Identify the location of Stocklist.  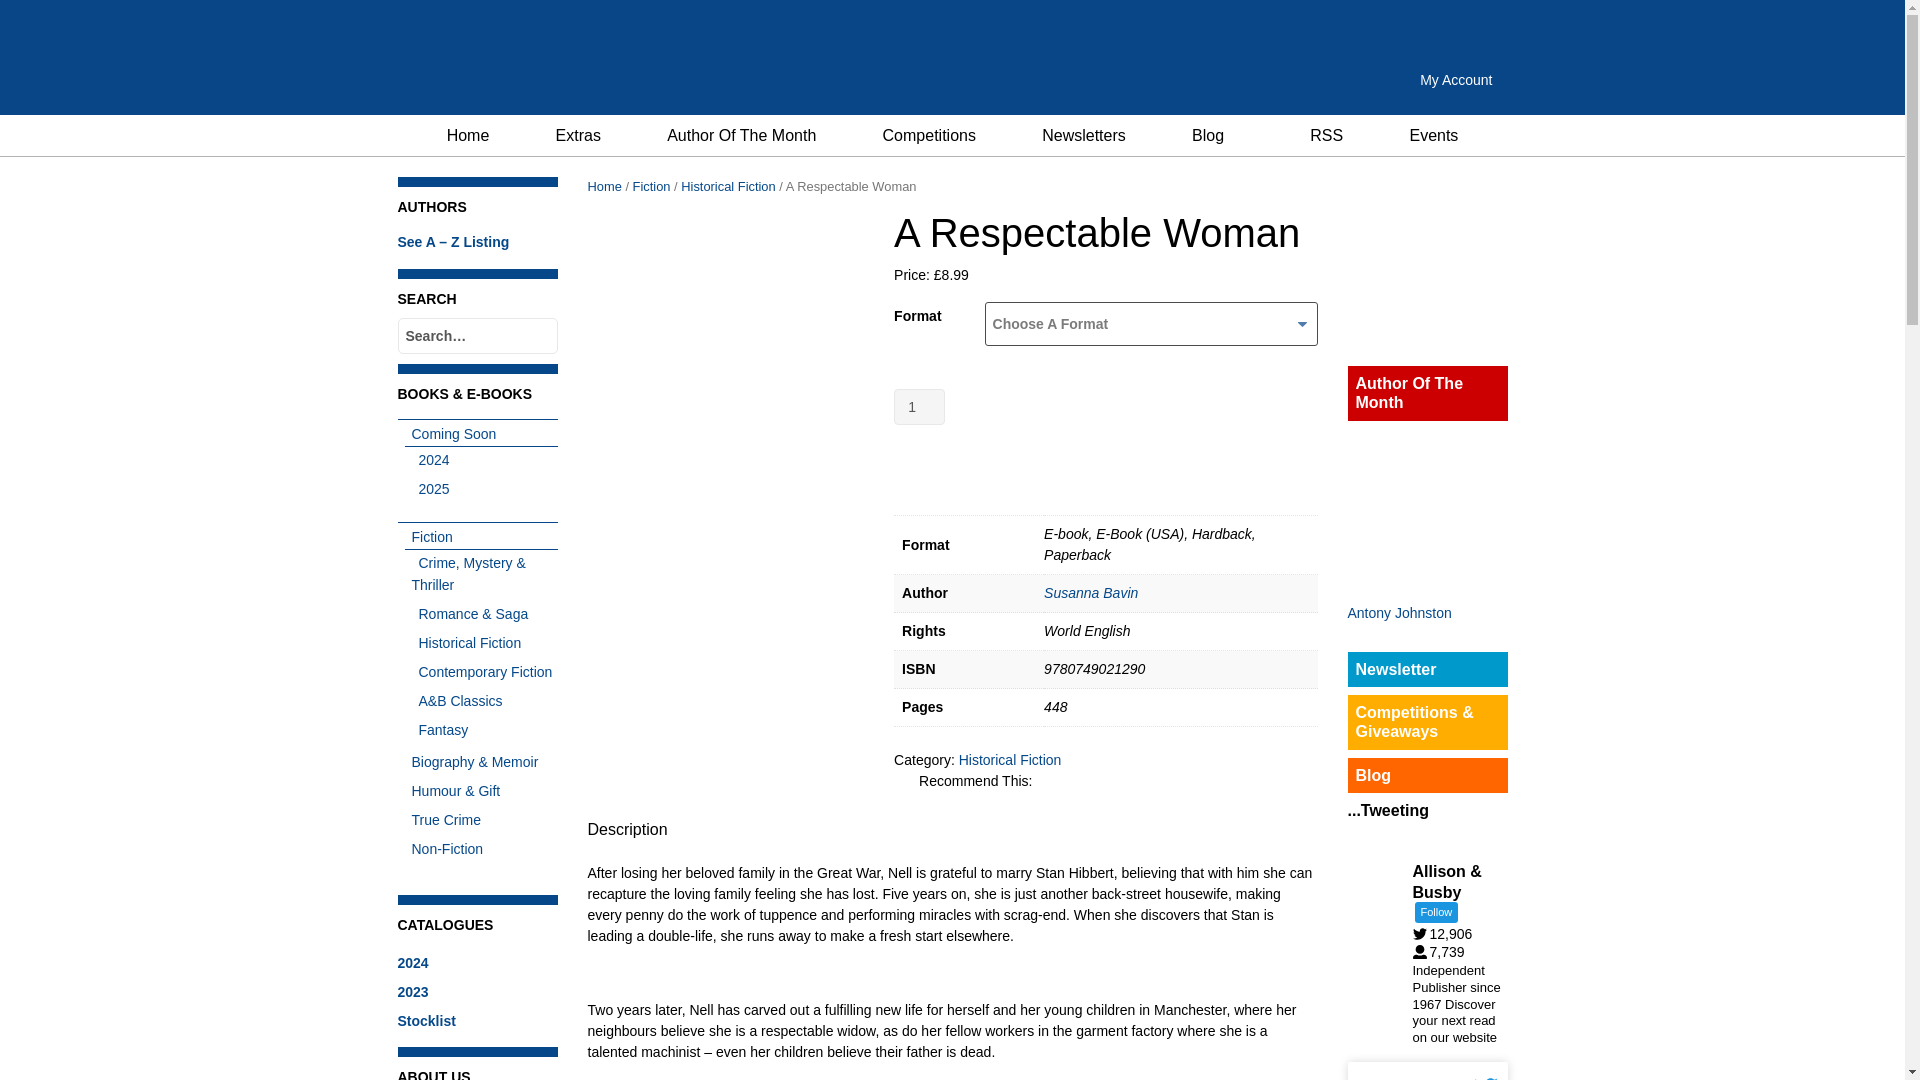
(426, 1021).